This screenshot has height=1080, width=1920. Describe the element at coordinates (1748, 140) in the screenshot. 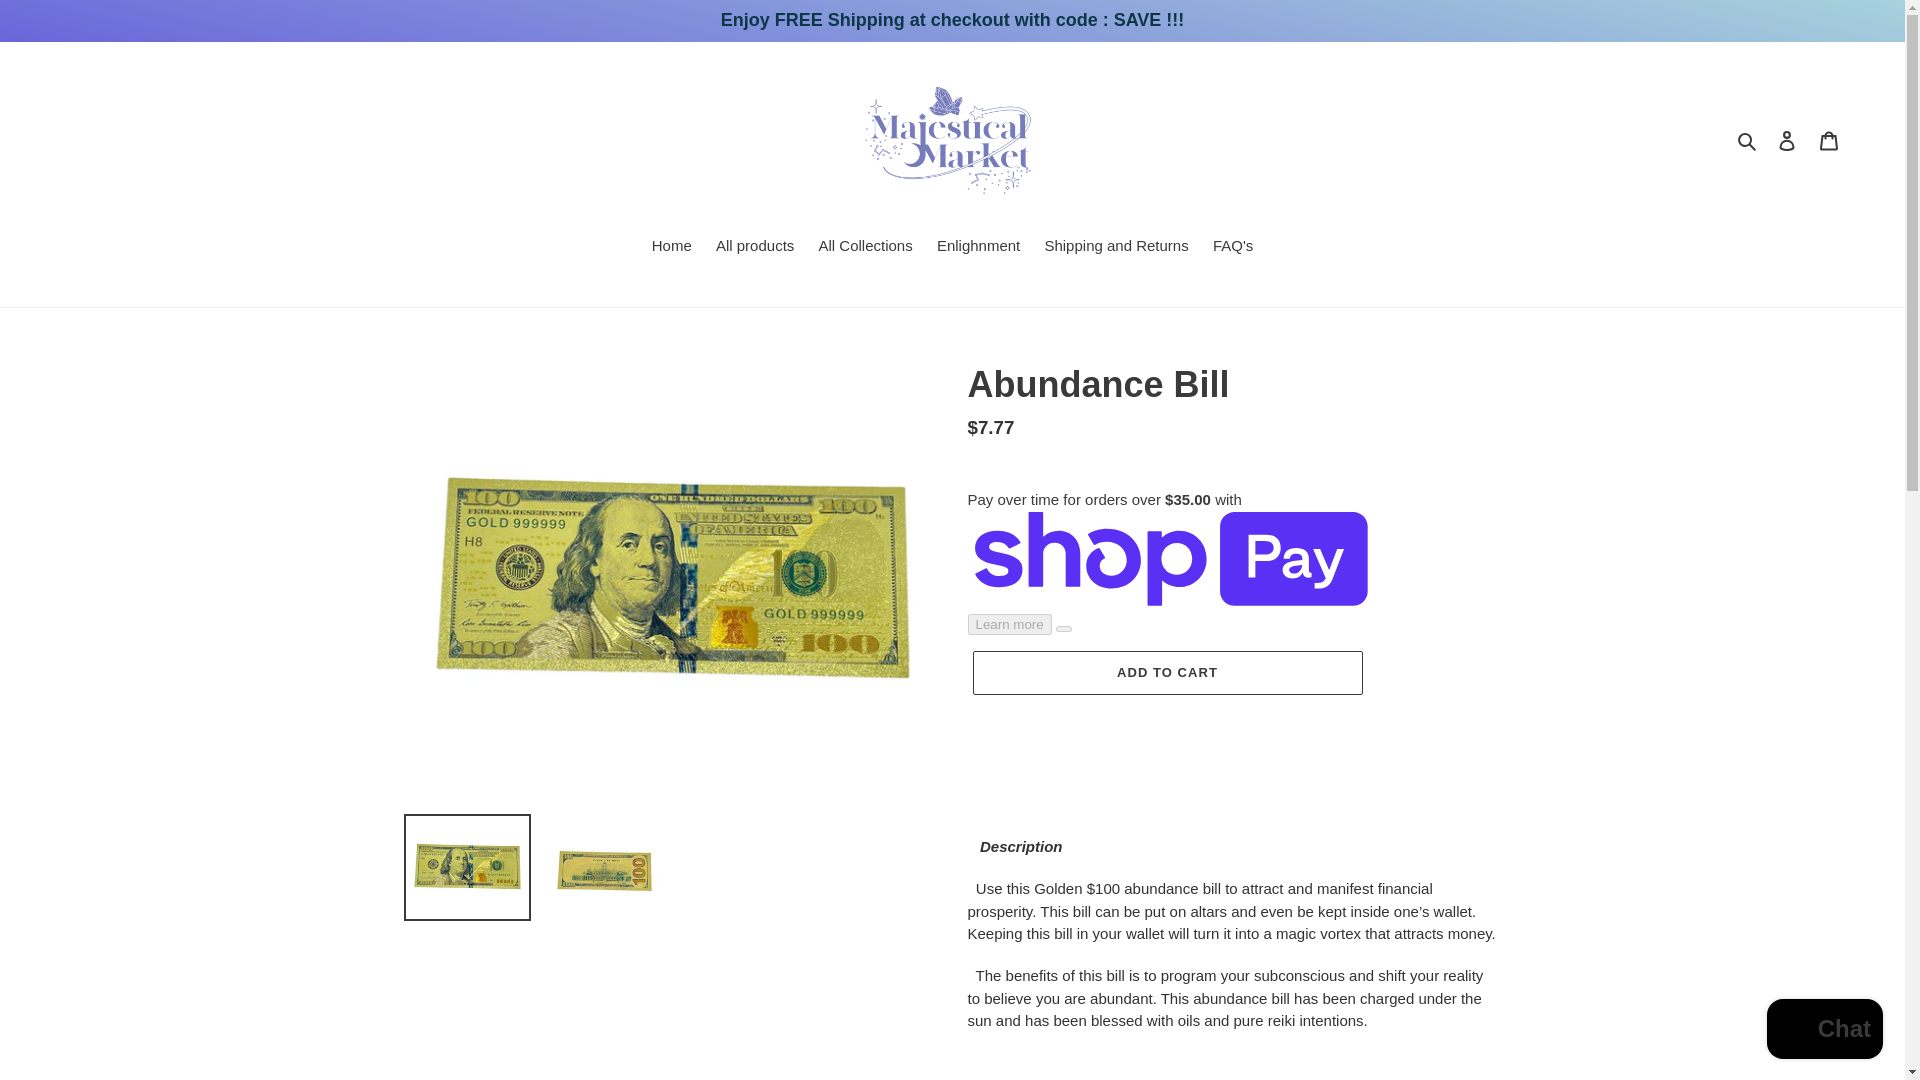

I see `Search` at that location.